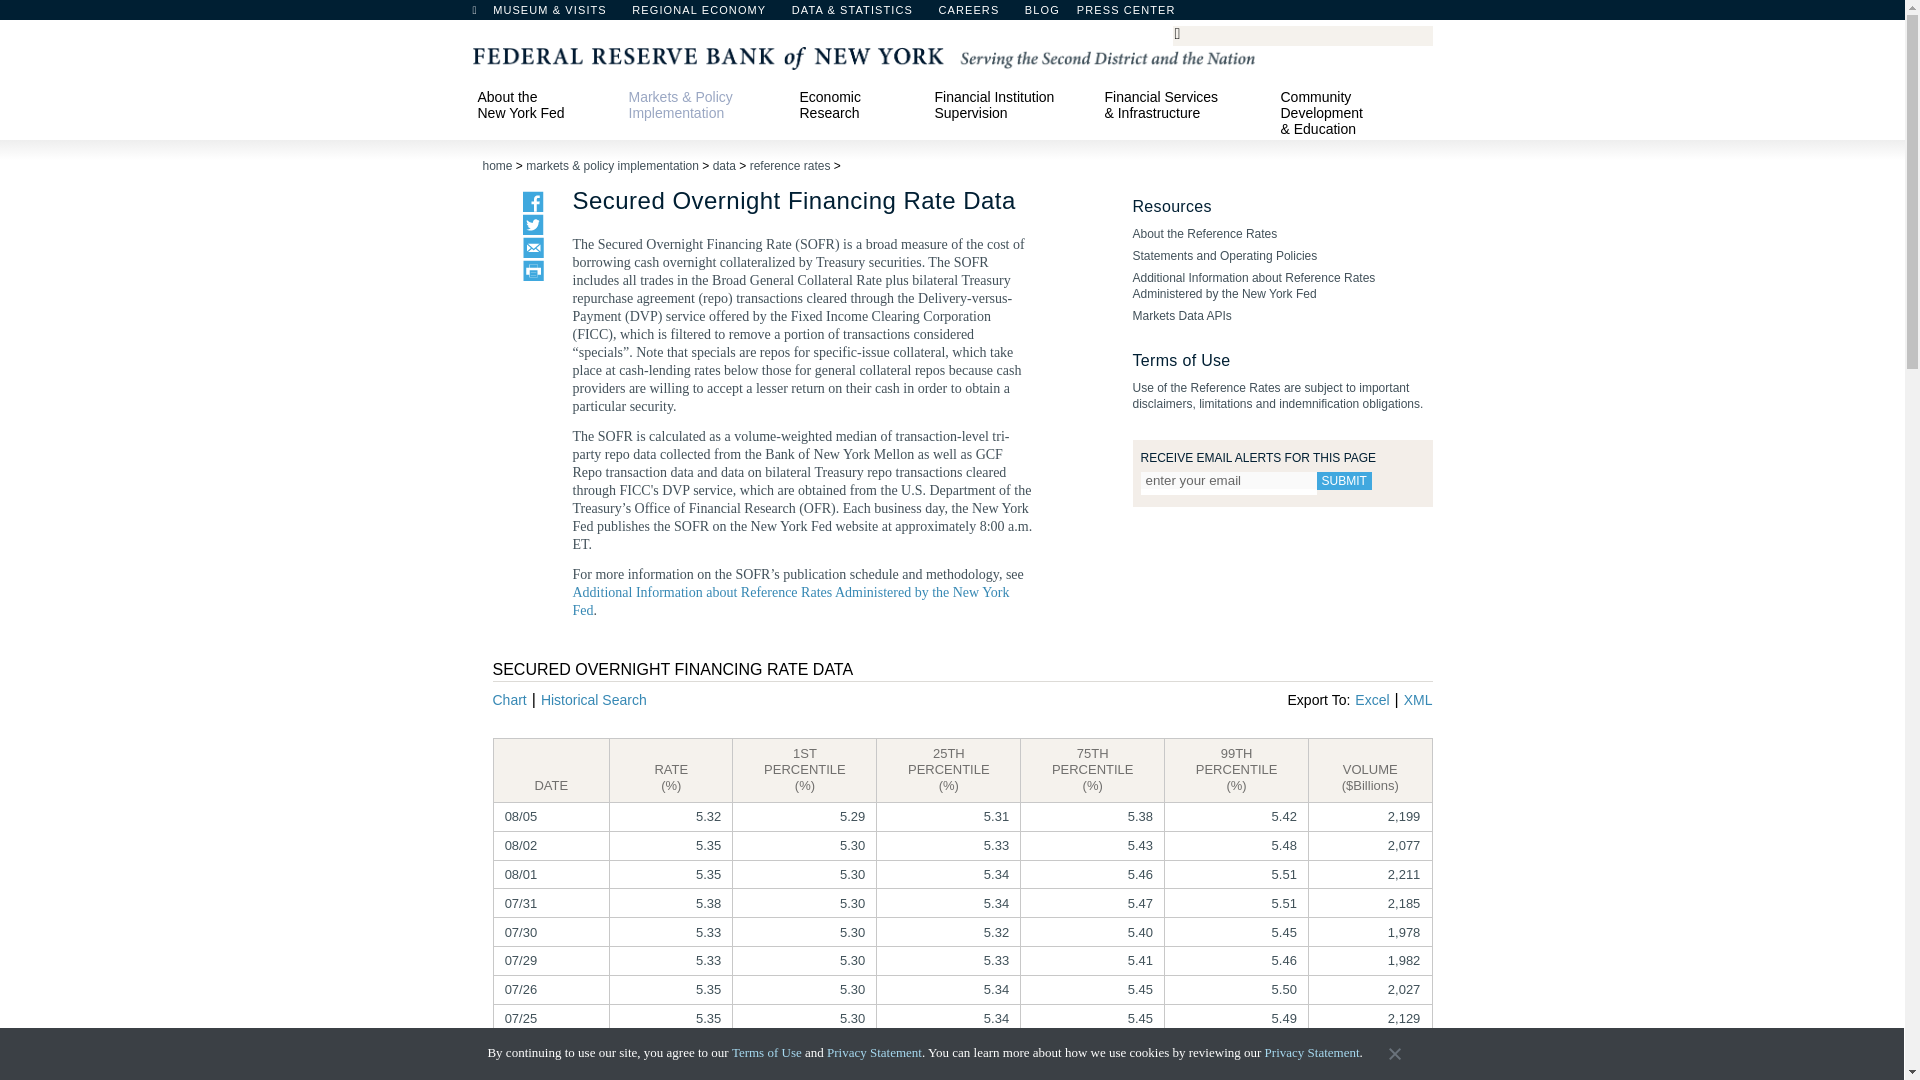 The width and height of the screenshot is (1920, 1080). What do you see at coordinates (708, 15) in the screenshot?
I see `Regional Economy` at bounding box center [708, 15].